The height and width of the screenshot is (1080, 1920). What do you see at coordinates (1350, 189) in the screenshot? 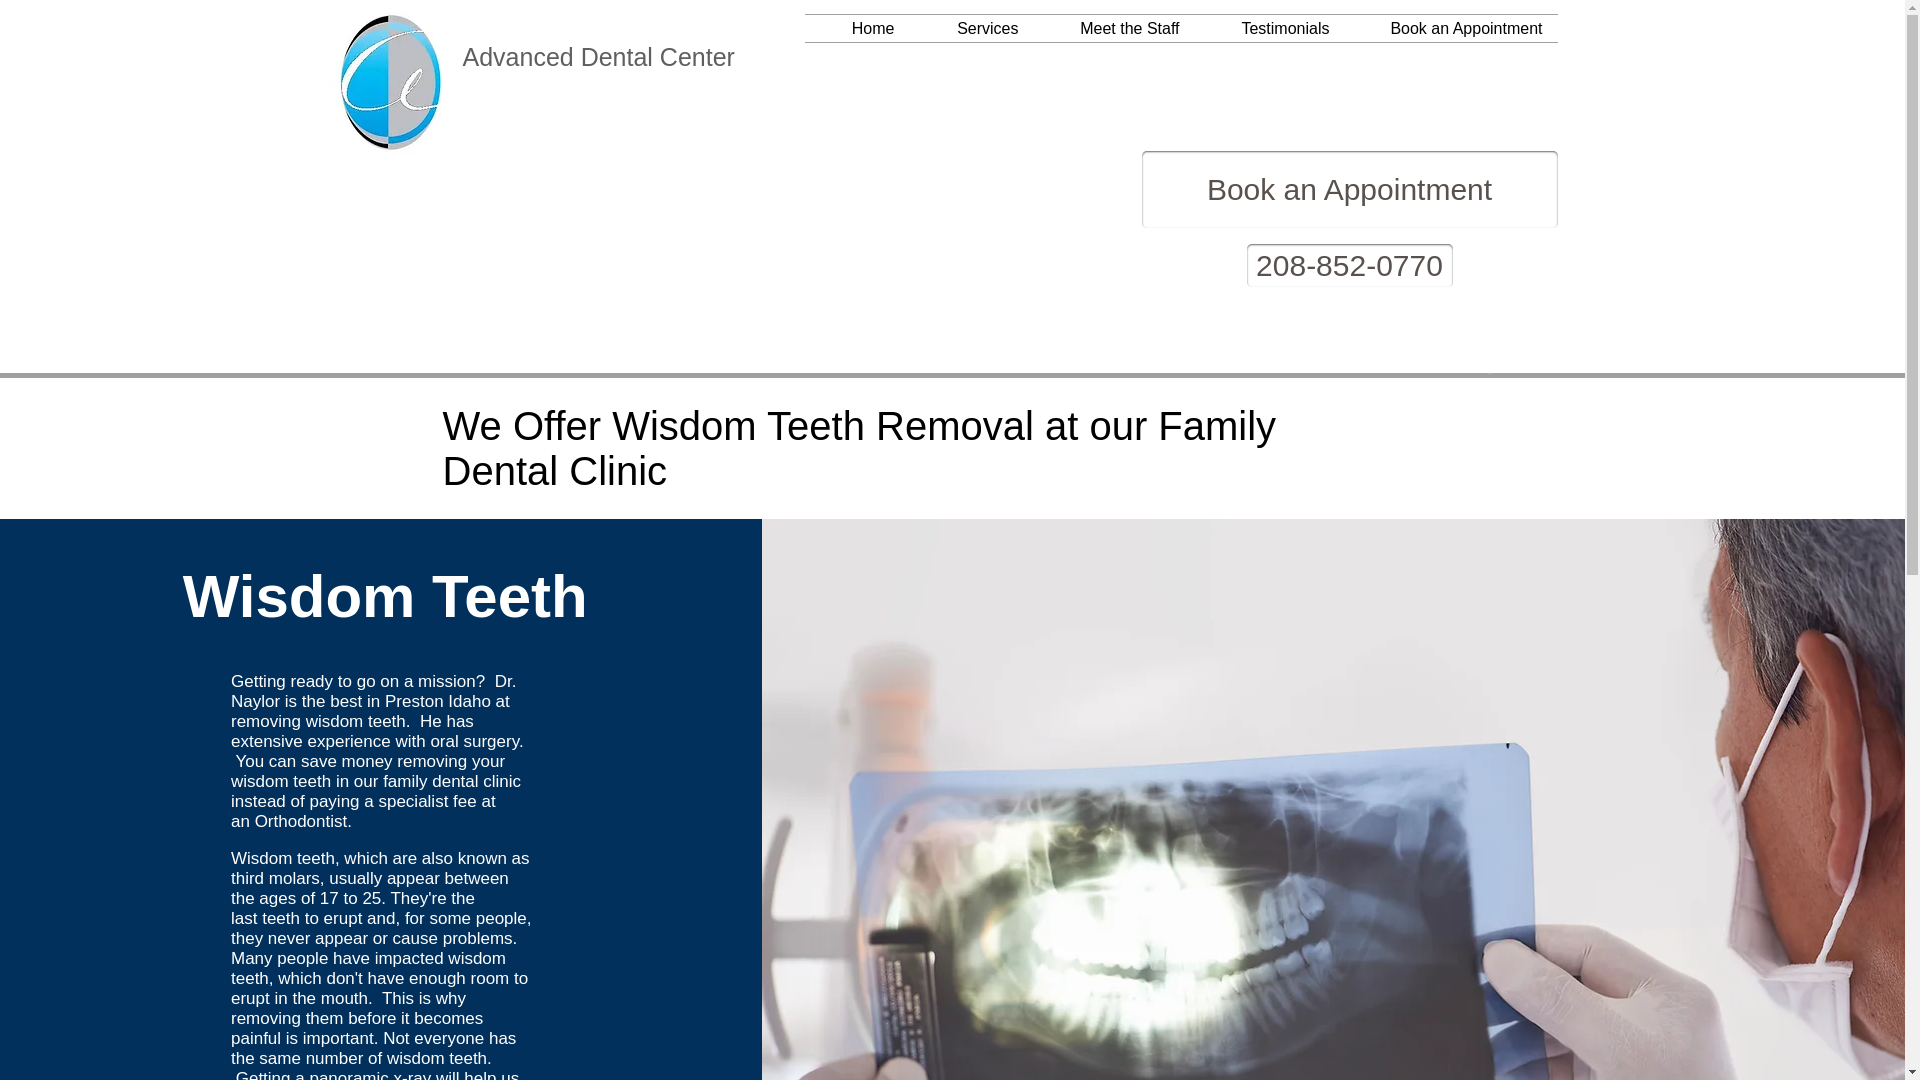
I see `Book an Appointment` at bounding box center [1350, 189].